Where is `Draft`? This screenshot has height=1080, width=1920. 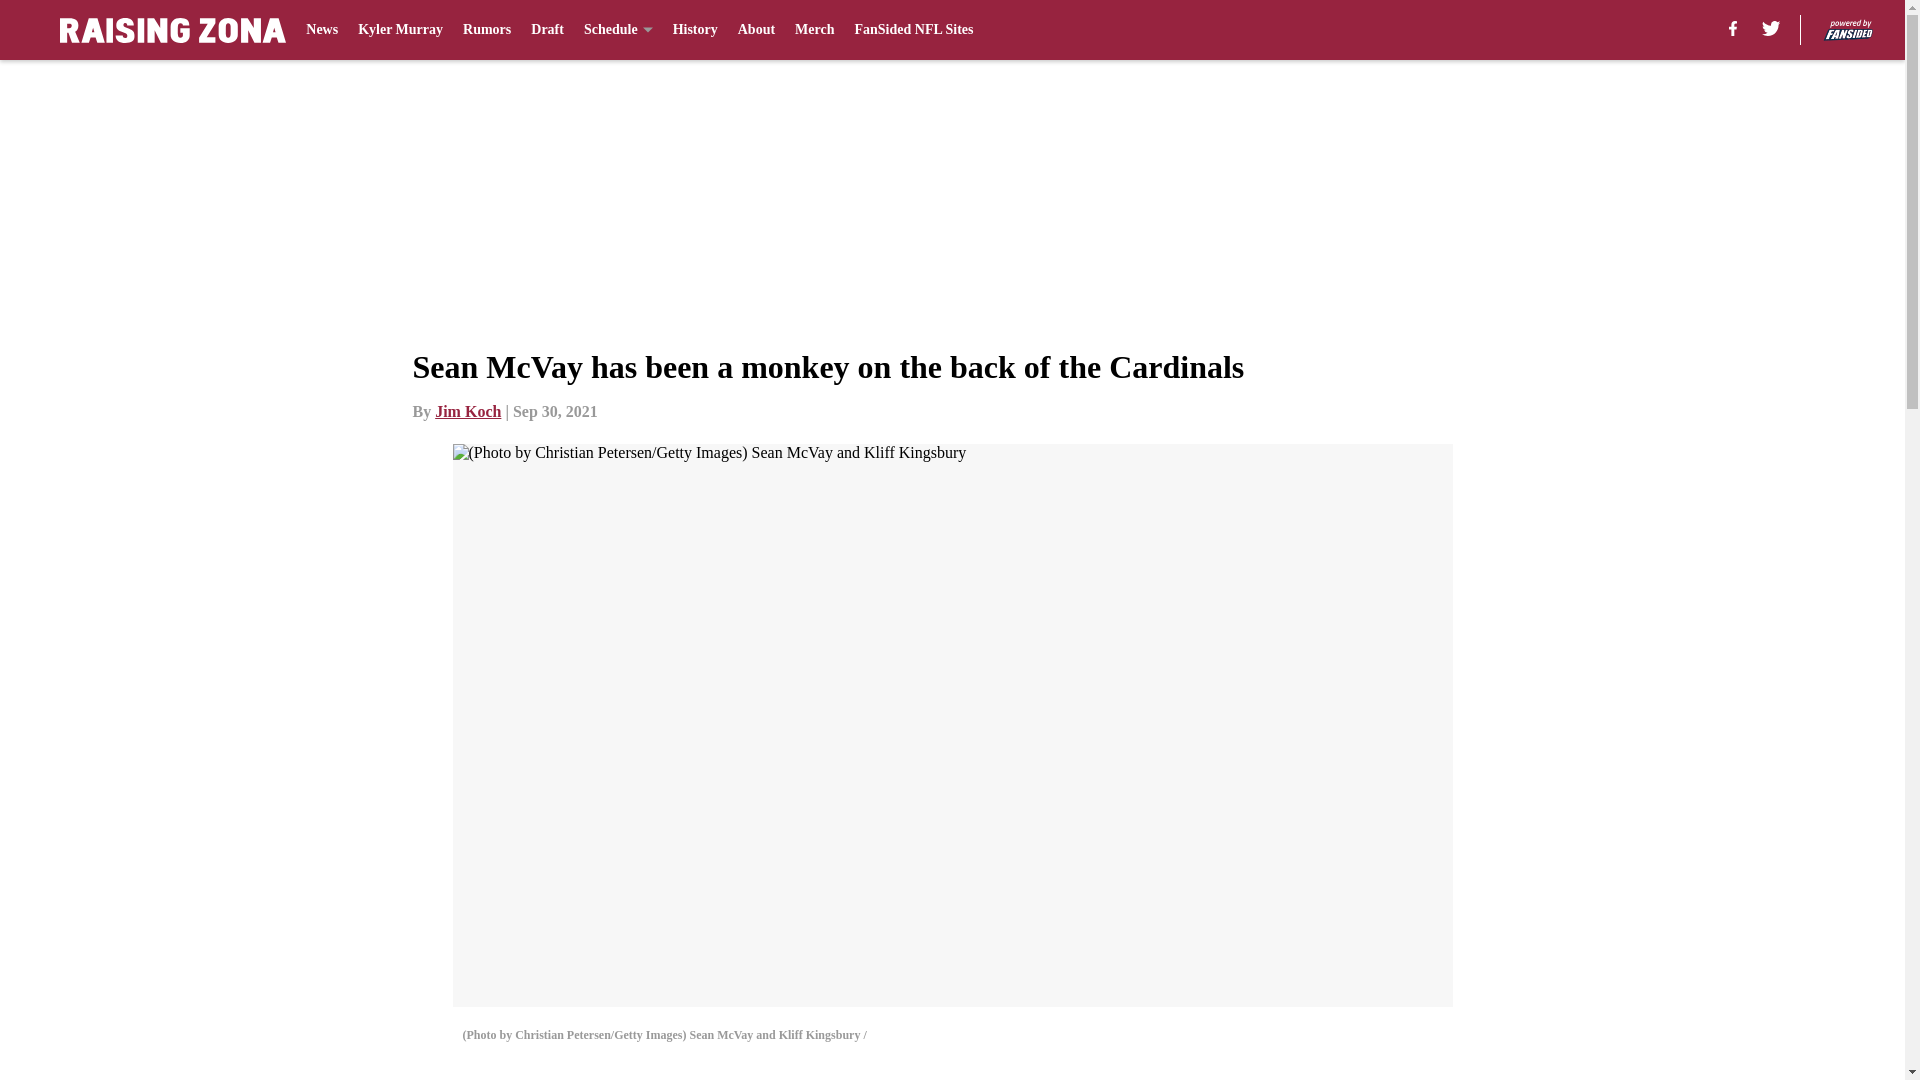 Draft is located at coordinates (548, 30).